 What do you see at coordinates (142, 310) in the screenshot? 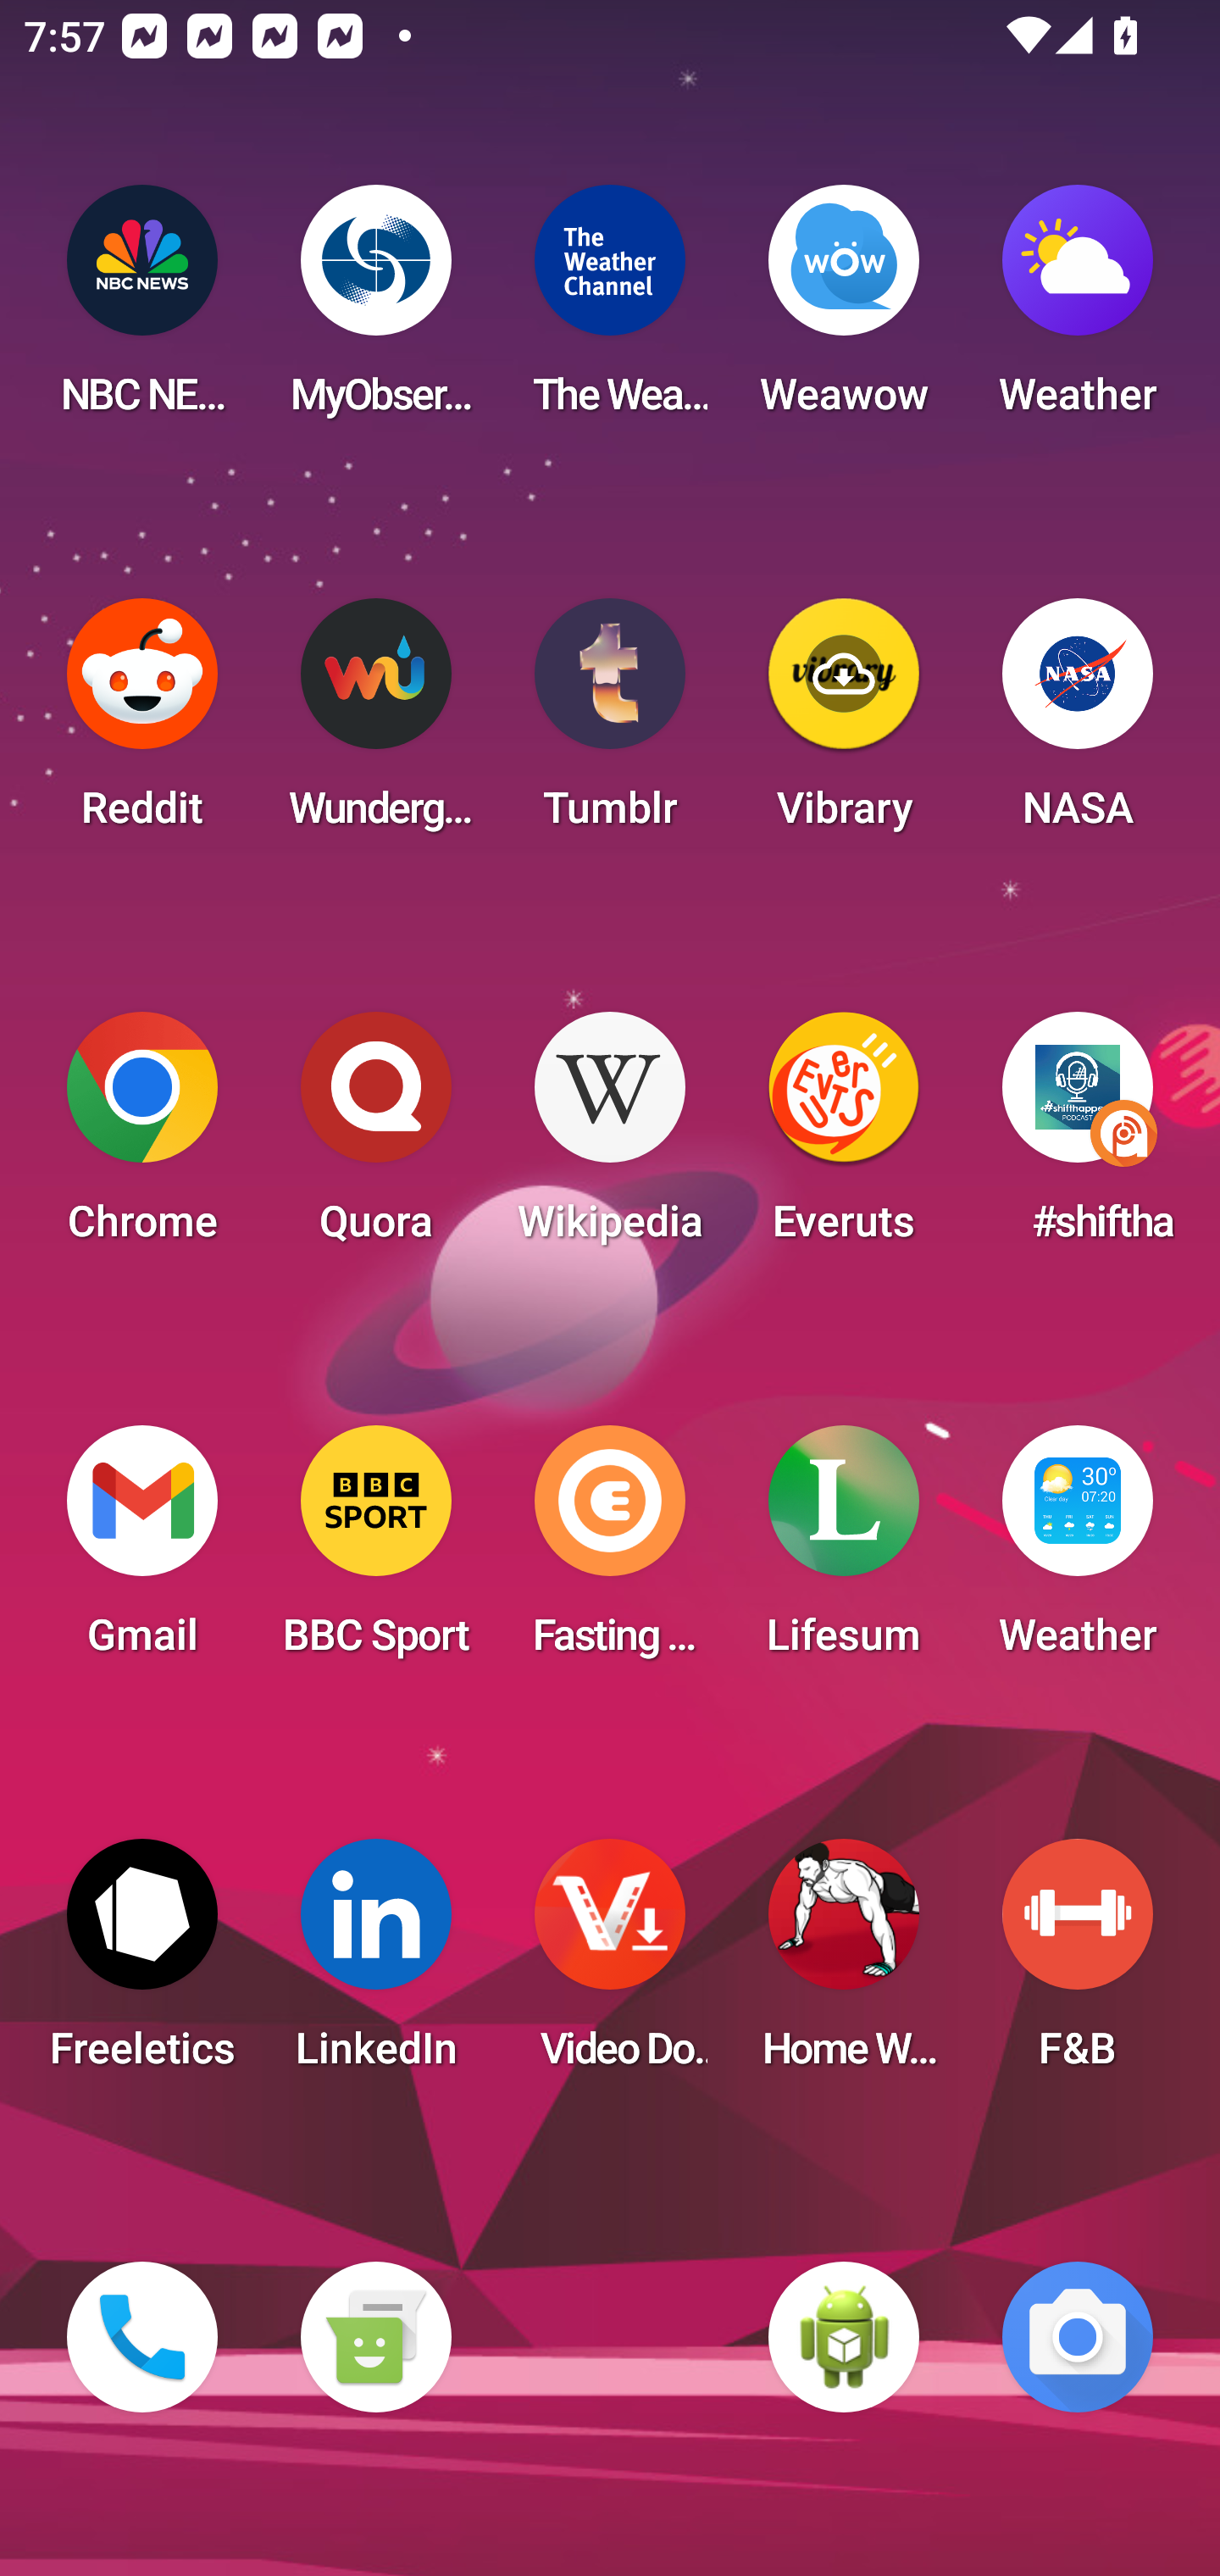
I see `NBC NEWS` at bounding box center [142, 310].